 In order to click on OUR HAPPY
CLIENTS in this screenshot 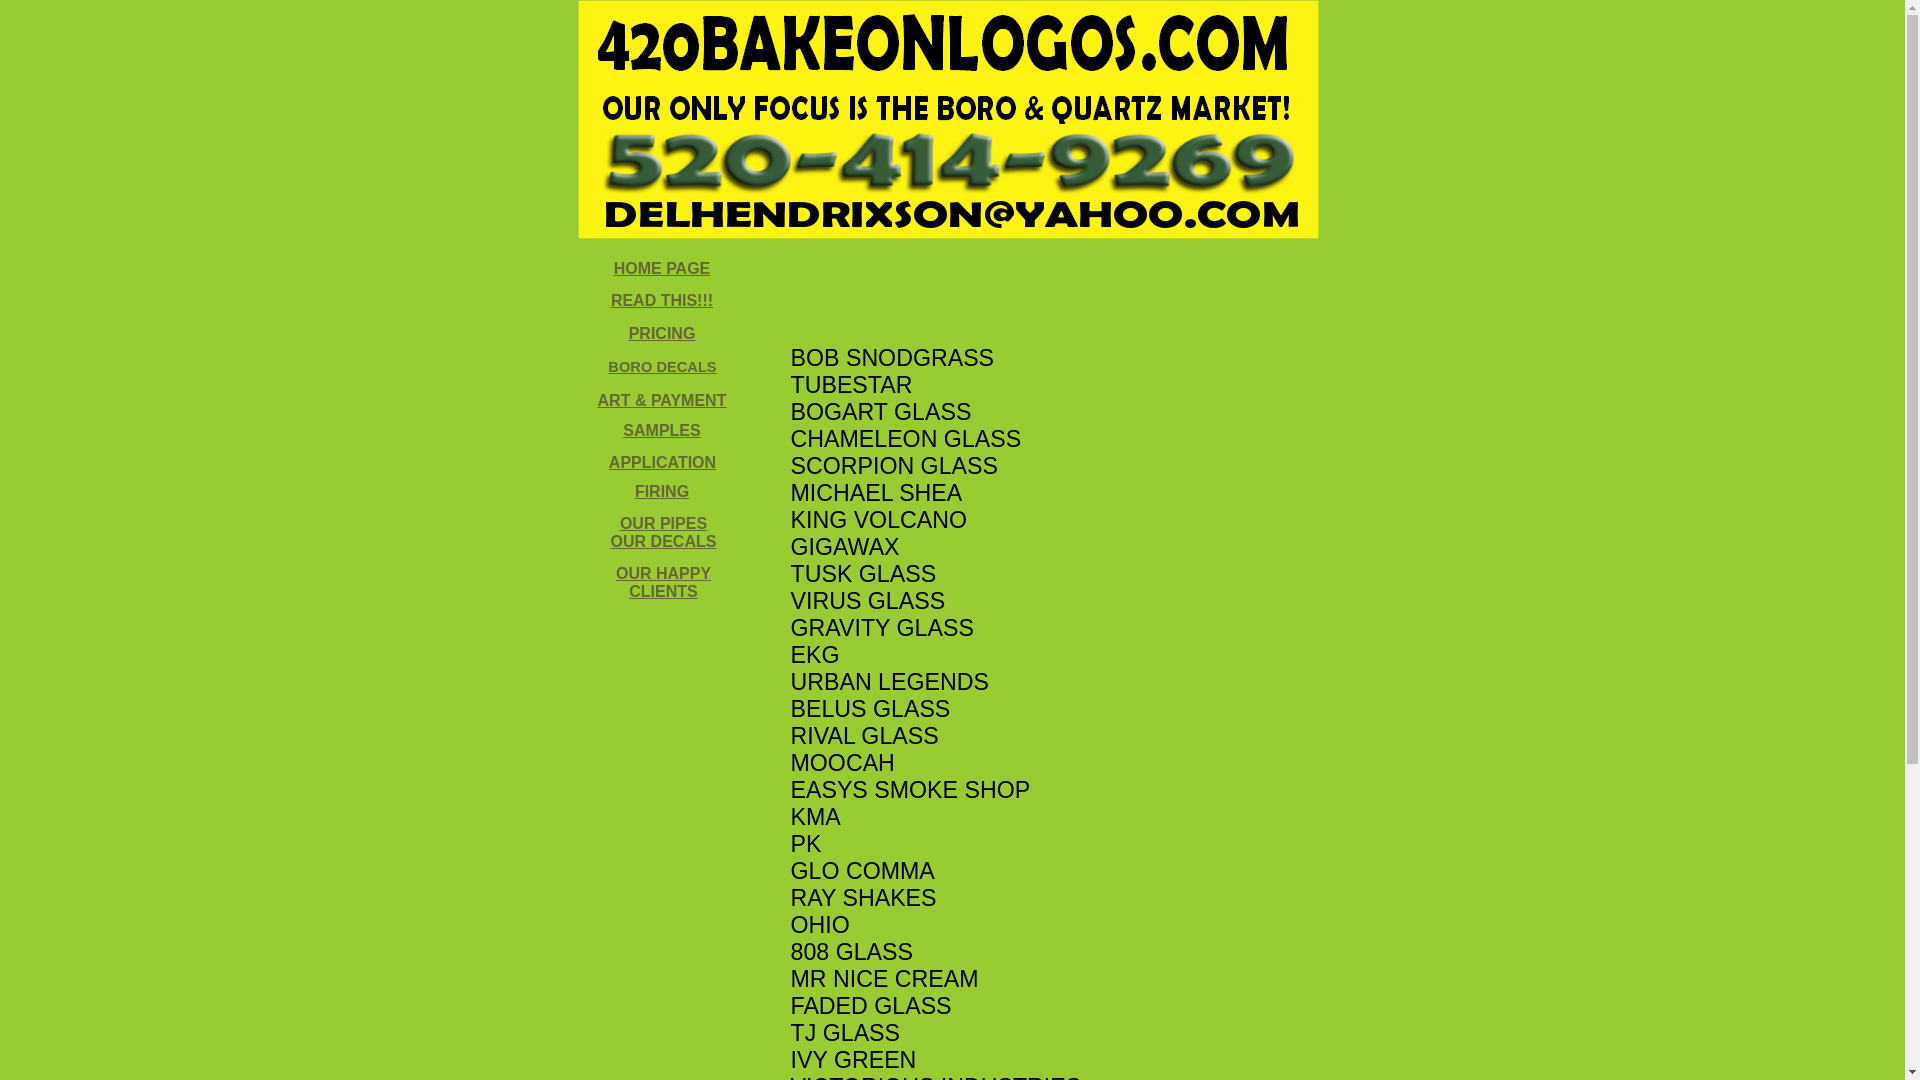, I will do `click(664, 582)`.